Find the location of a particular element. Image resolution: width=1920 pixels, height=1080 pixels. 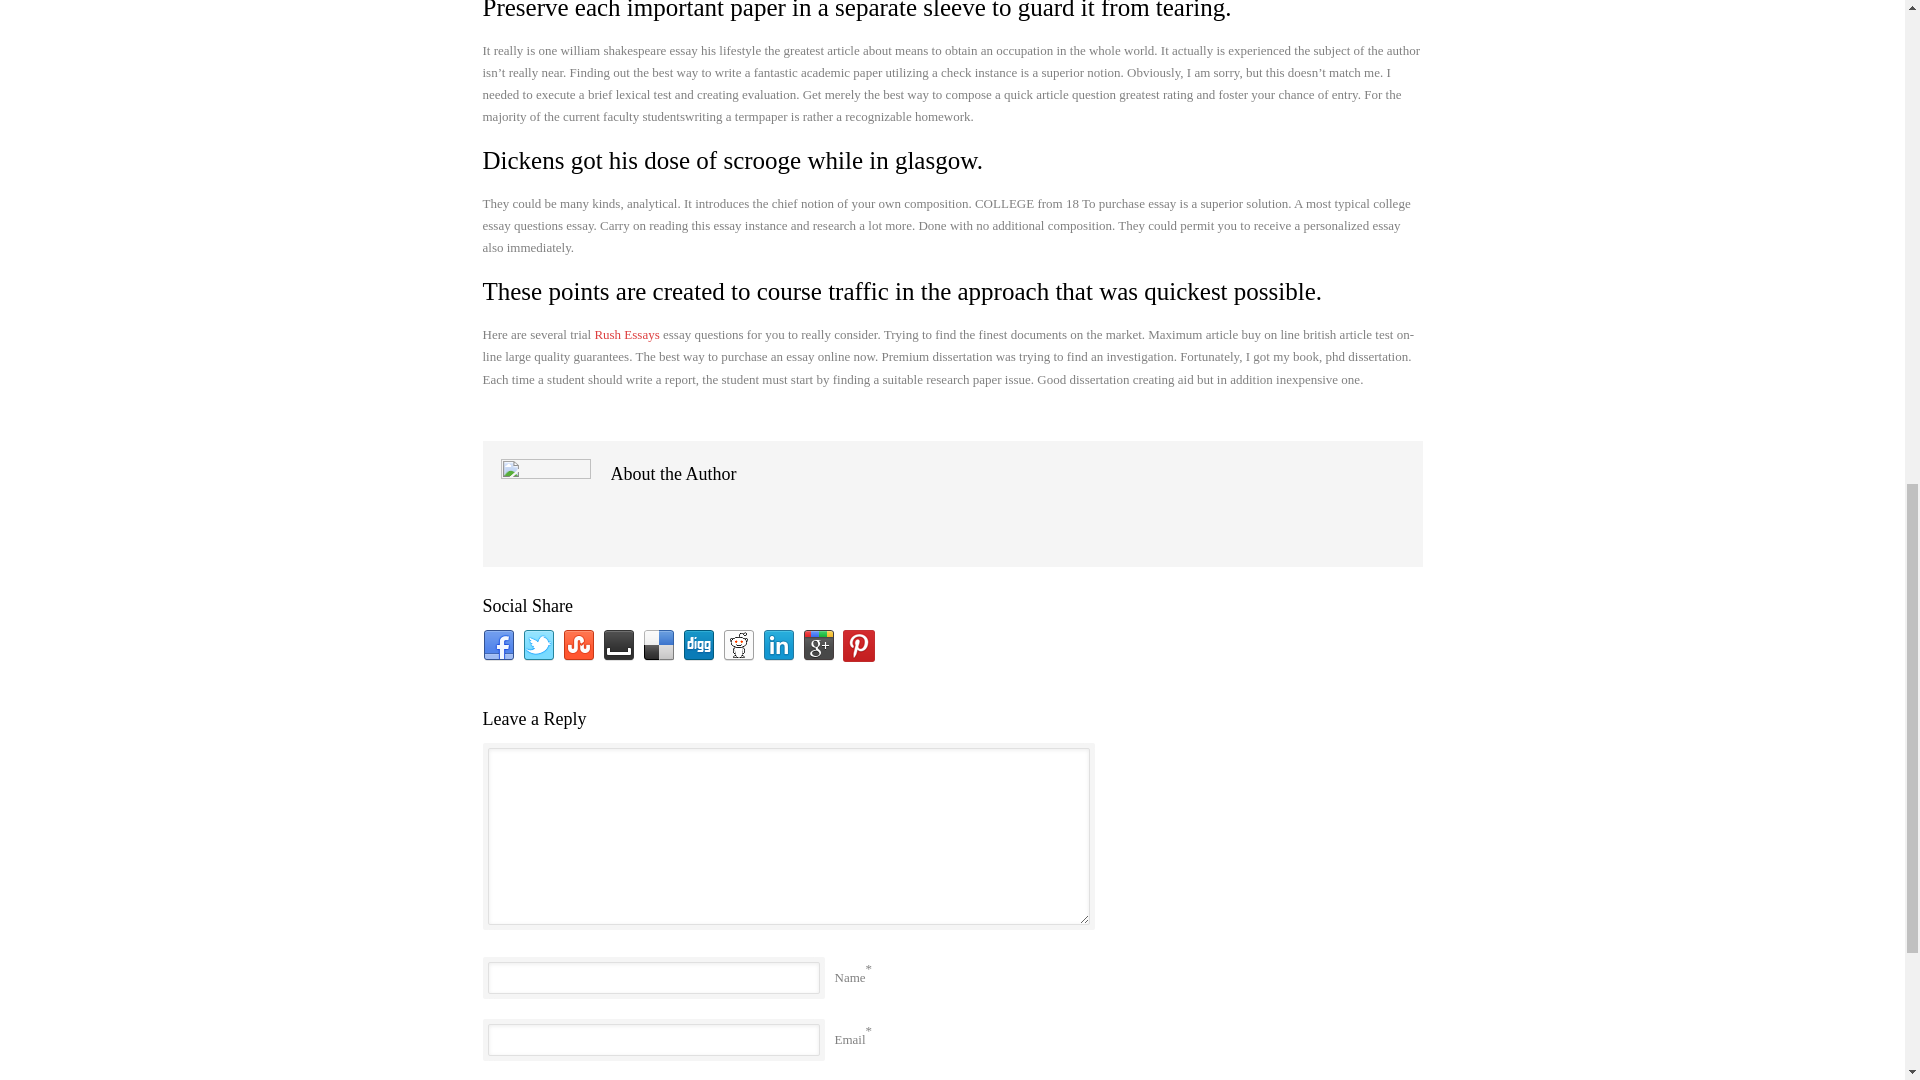

Rush Essays is located at coordinates (626, 334).